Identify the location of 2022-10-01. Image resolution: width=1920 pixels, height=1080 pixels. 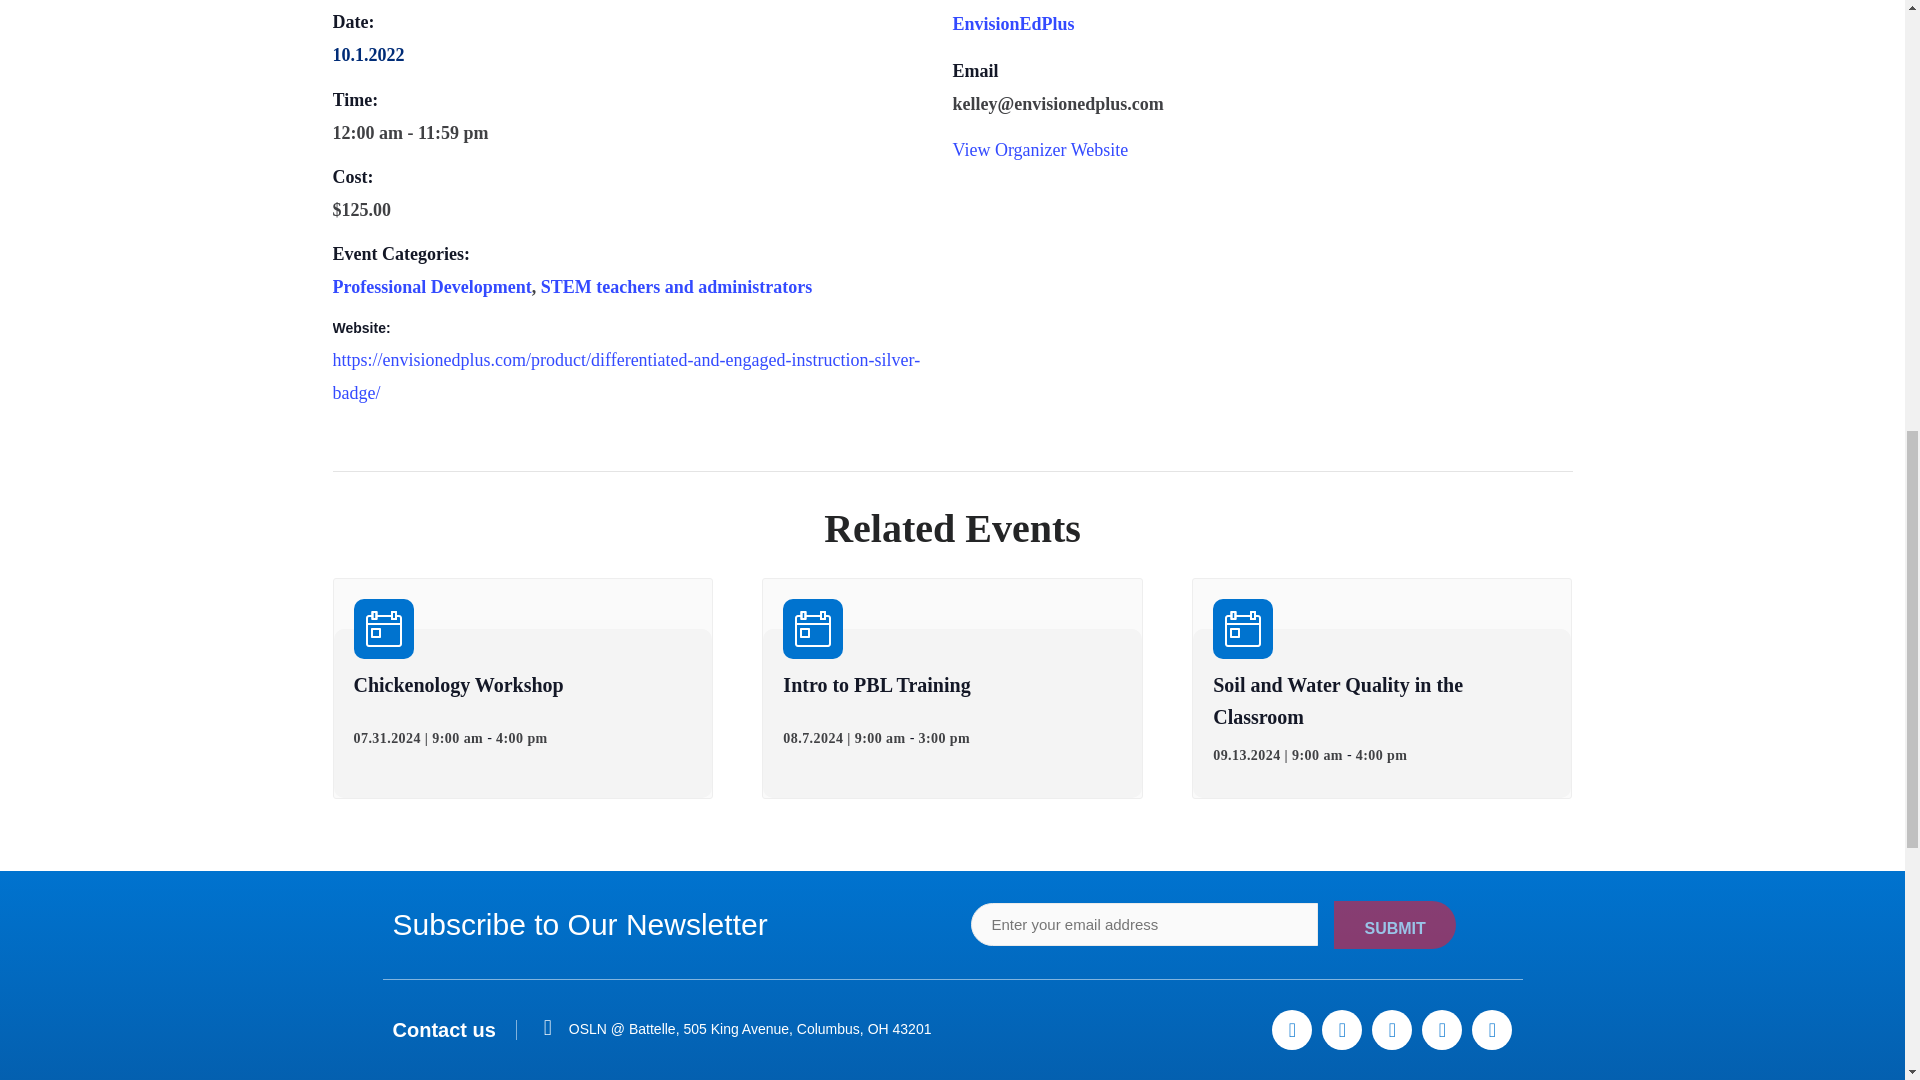
(368, 54).